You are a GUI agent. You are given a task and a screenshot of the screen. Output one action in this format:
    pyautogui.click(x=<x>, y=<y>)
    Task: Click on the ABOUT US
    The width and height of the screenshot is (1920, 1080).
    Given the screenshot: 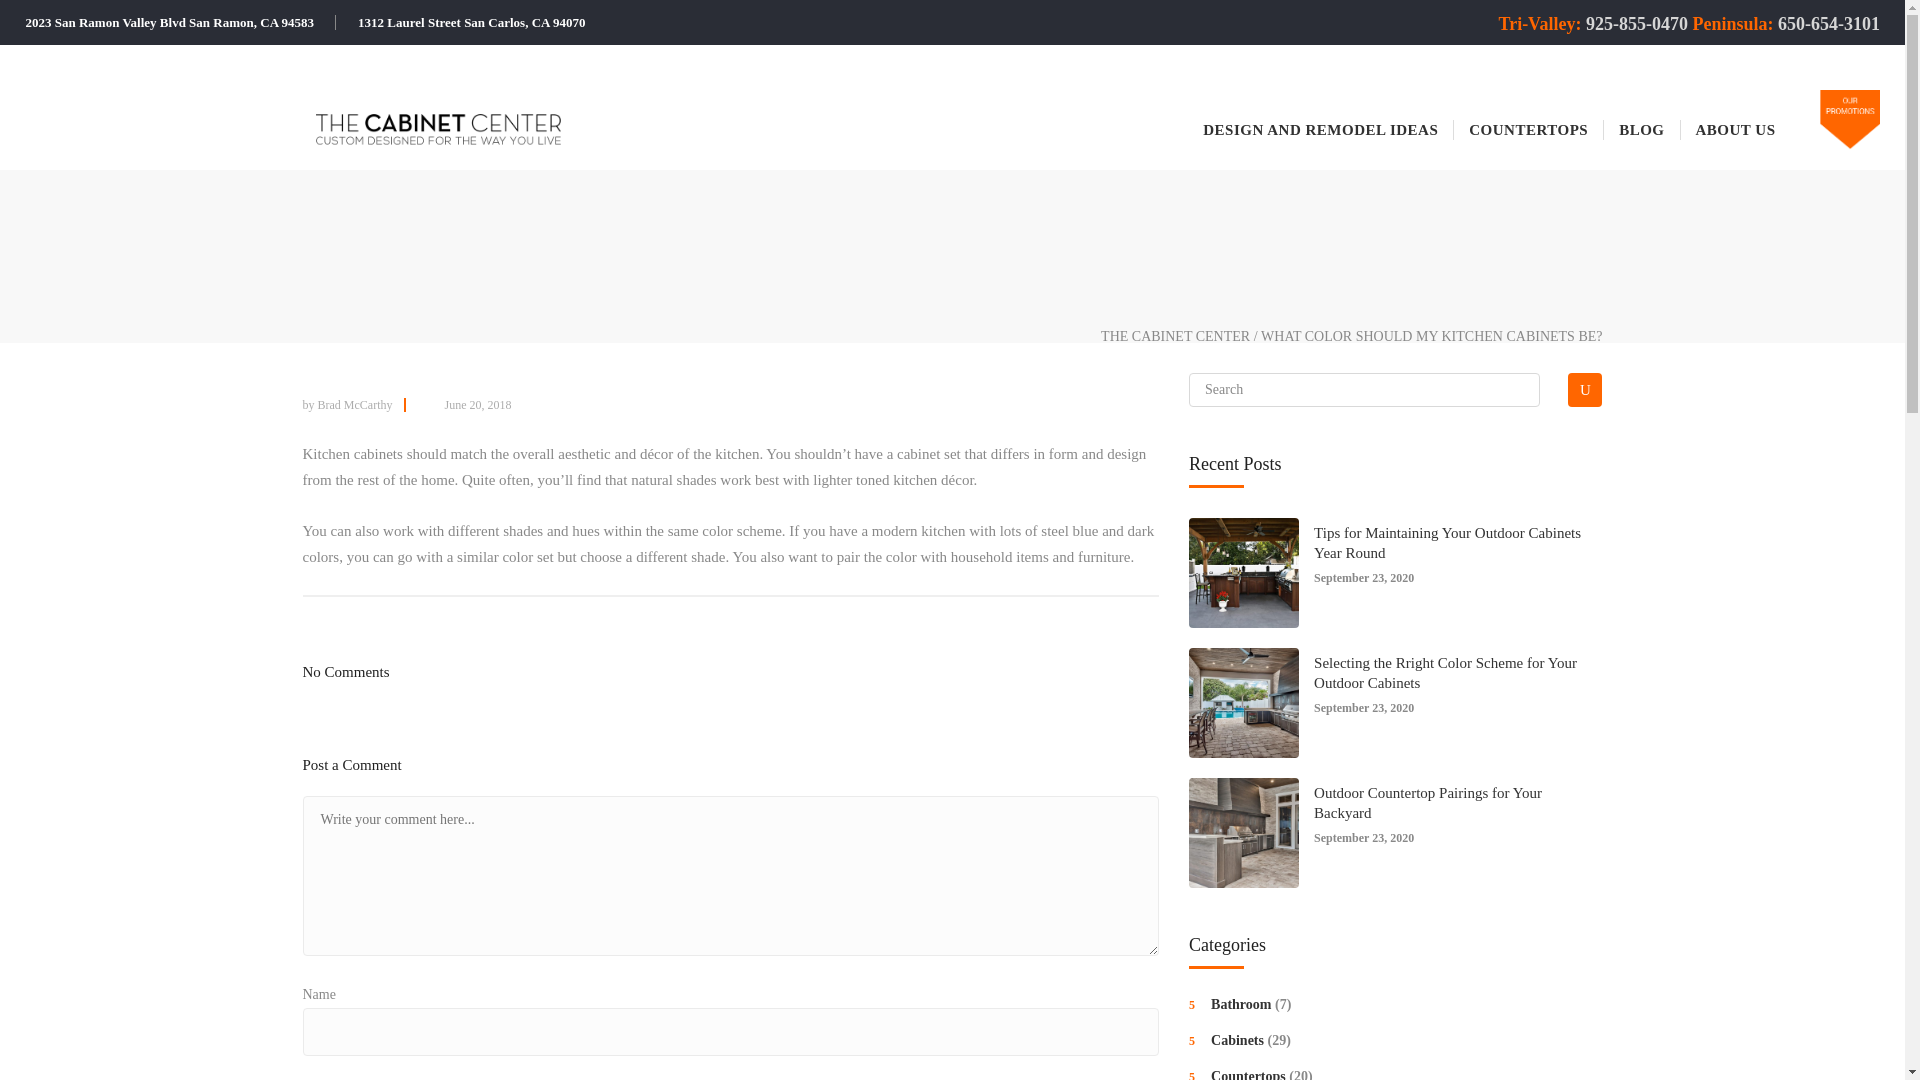 What is the action you would take?
    pyautogui.click(x=1734, y=128)
    